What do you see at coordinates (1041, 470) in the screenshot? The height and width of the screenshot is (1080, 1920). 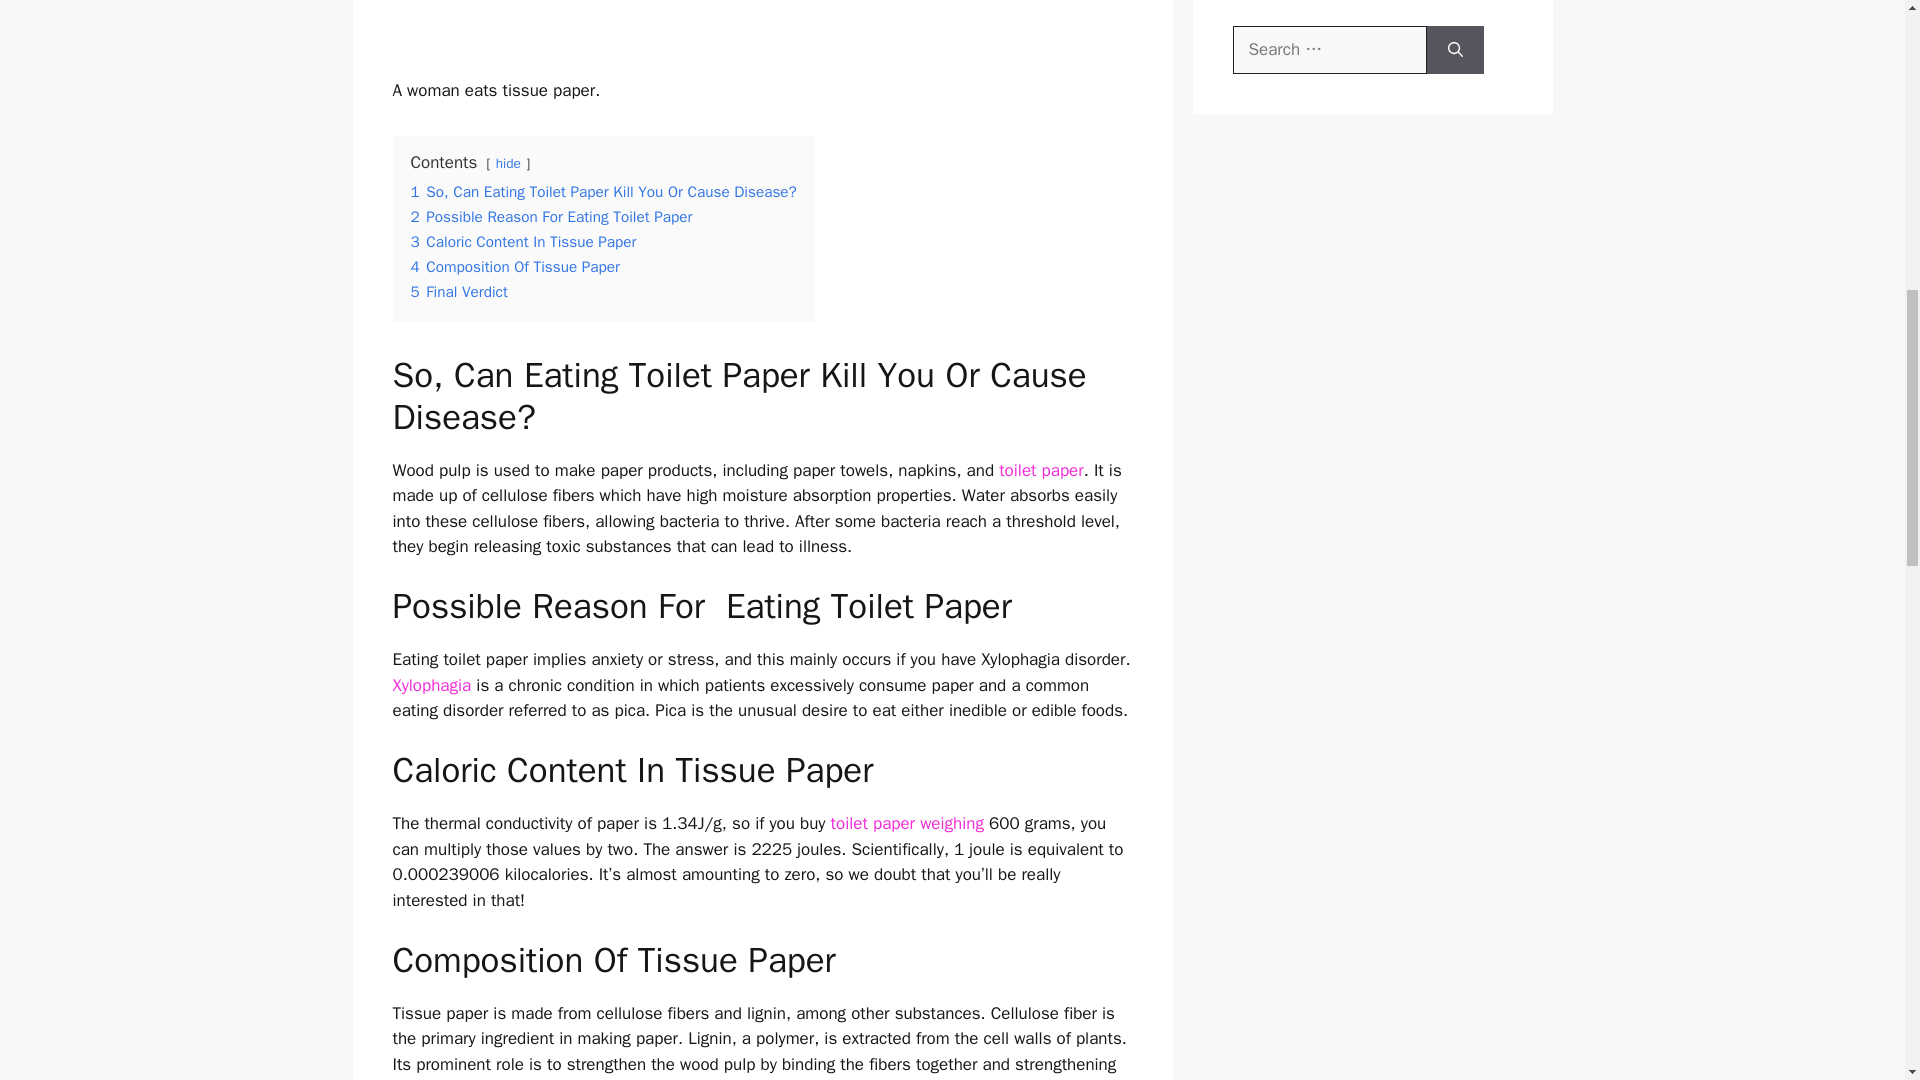 I see `toilet paper` at bounding box center [1041, 470].